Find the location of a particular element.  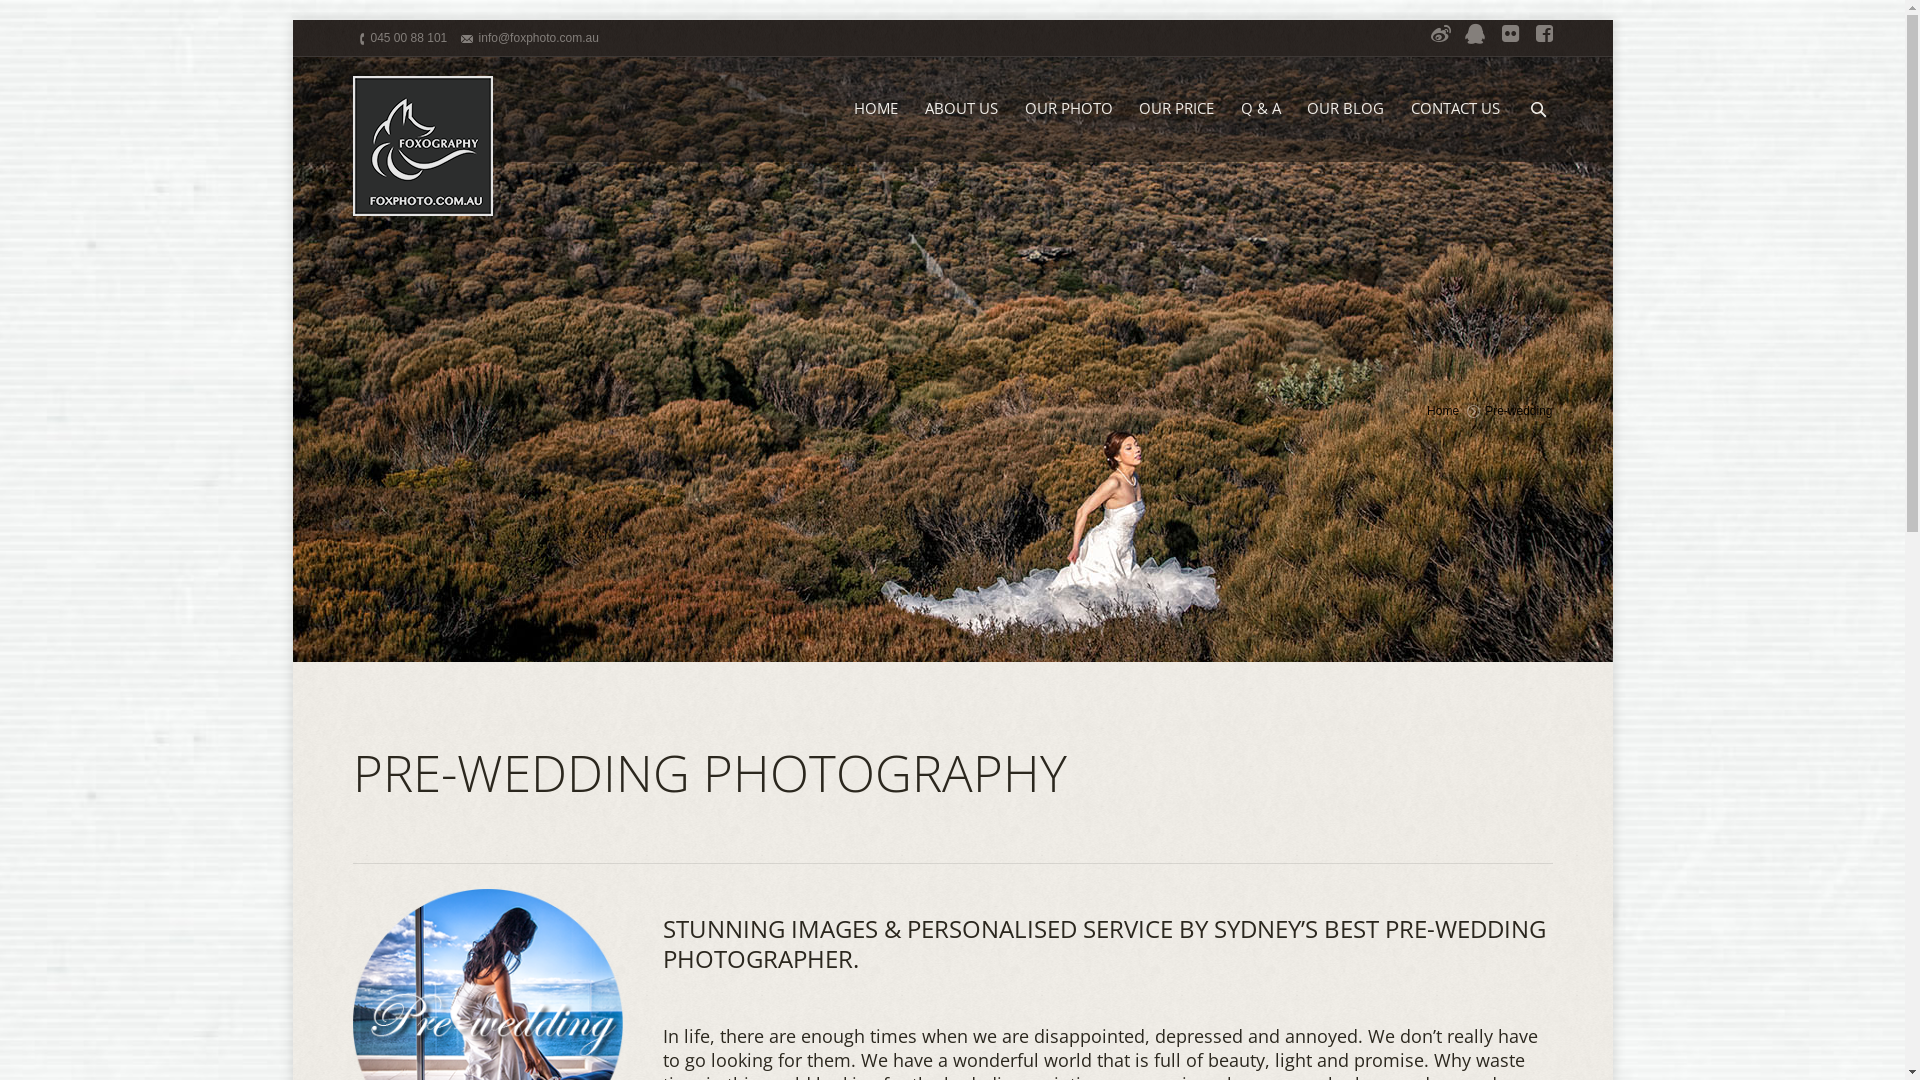

Facebook is located at coordinates (1537, 39).